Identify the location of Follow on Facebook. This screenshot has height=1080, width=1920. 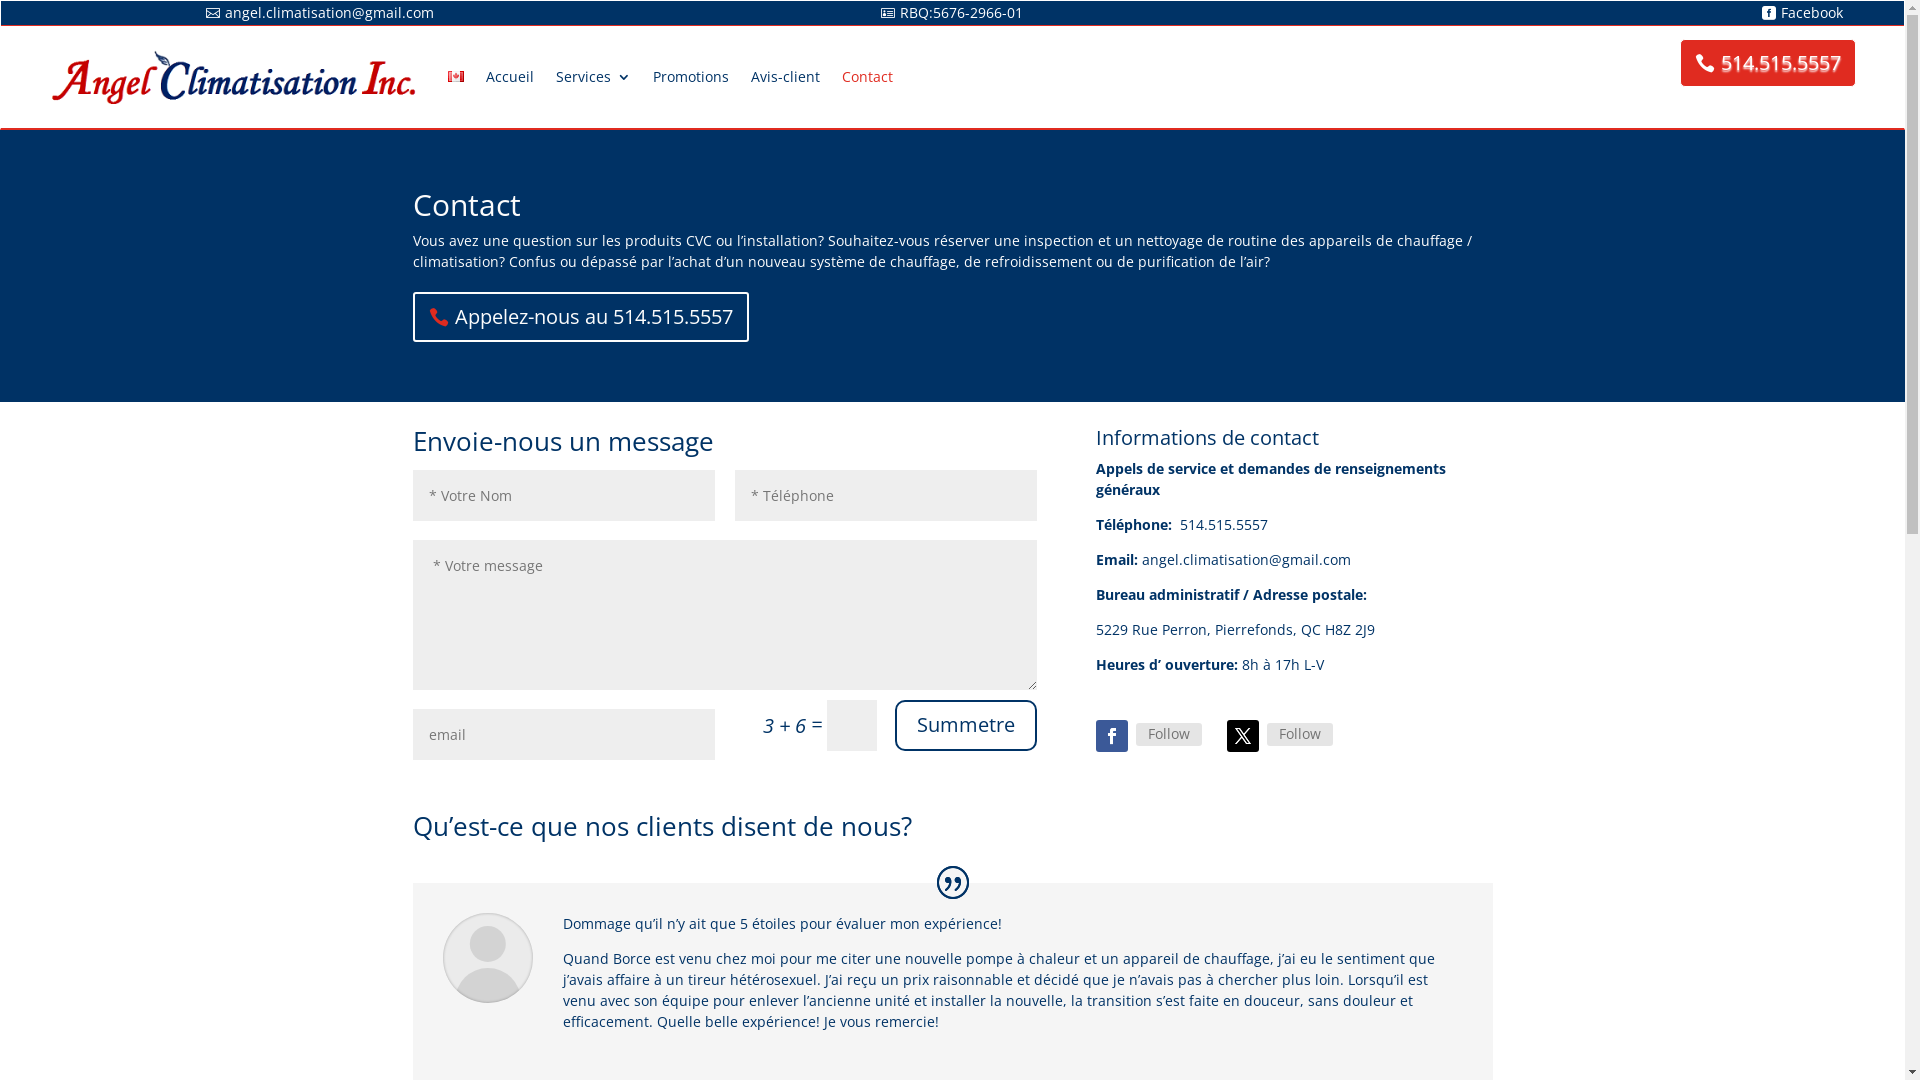
(1112, 736).